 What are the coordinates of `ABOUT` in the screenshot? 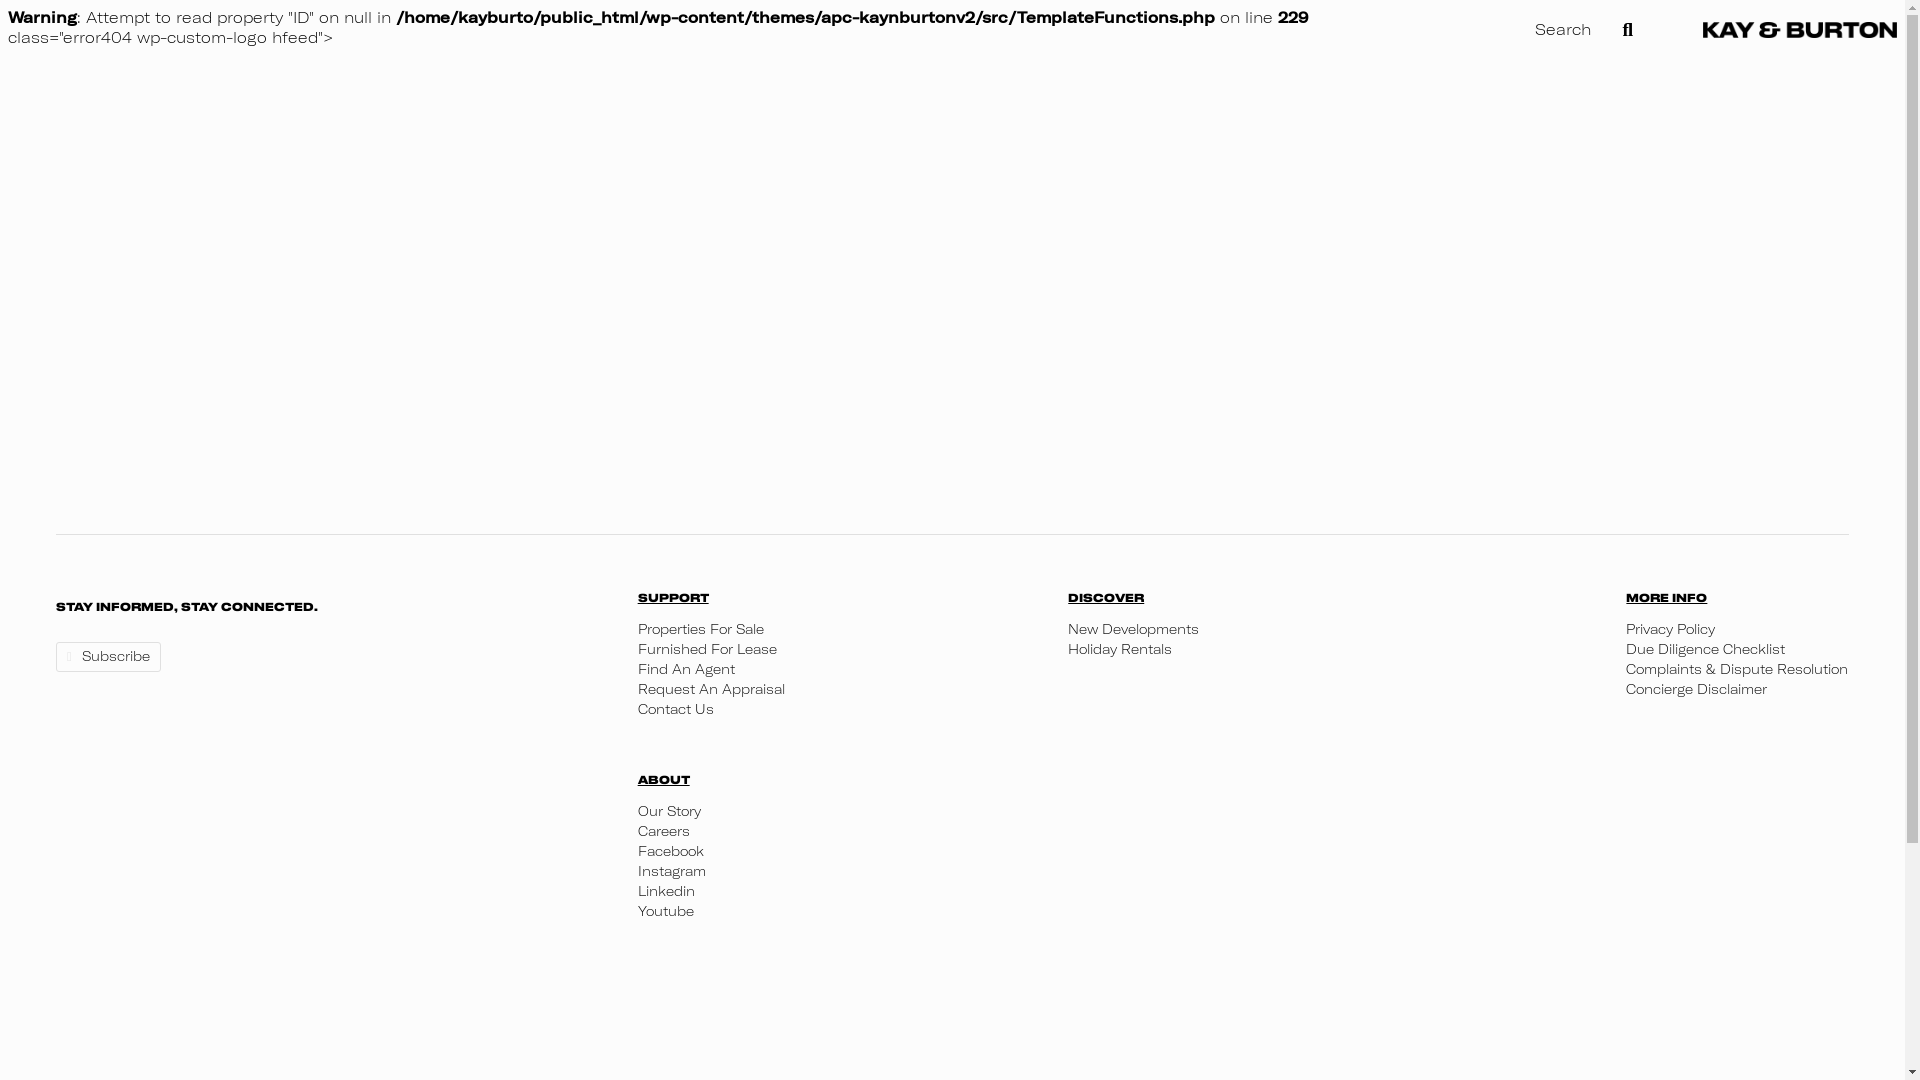 It's located at (672, 779).